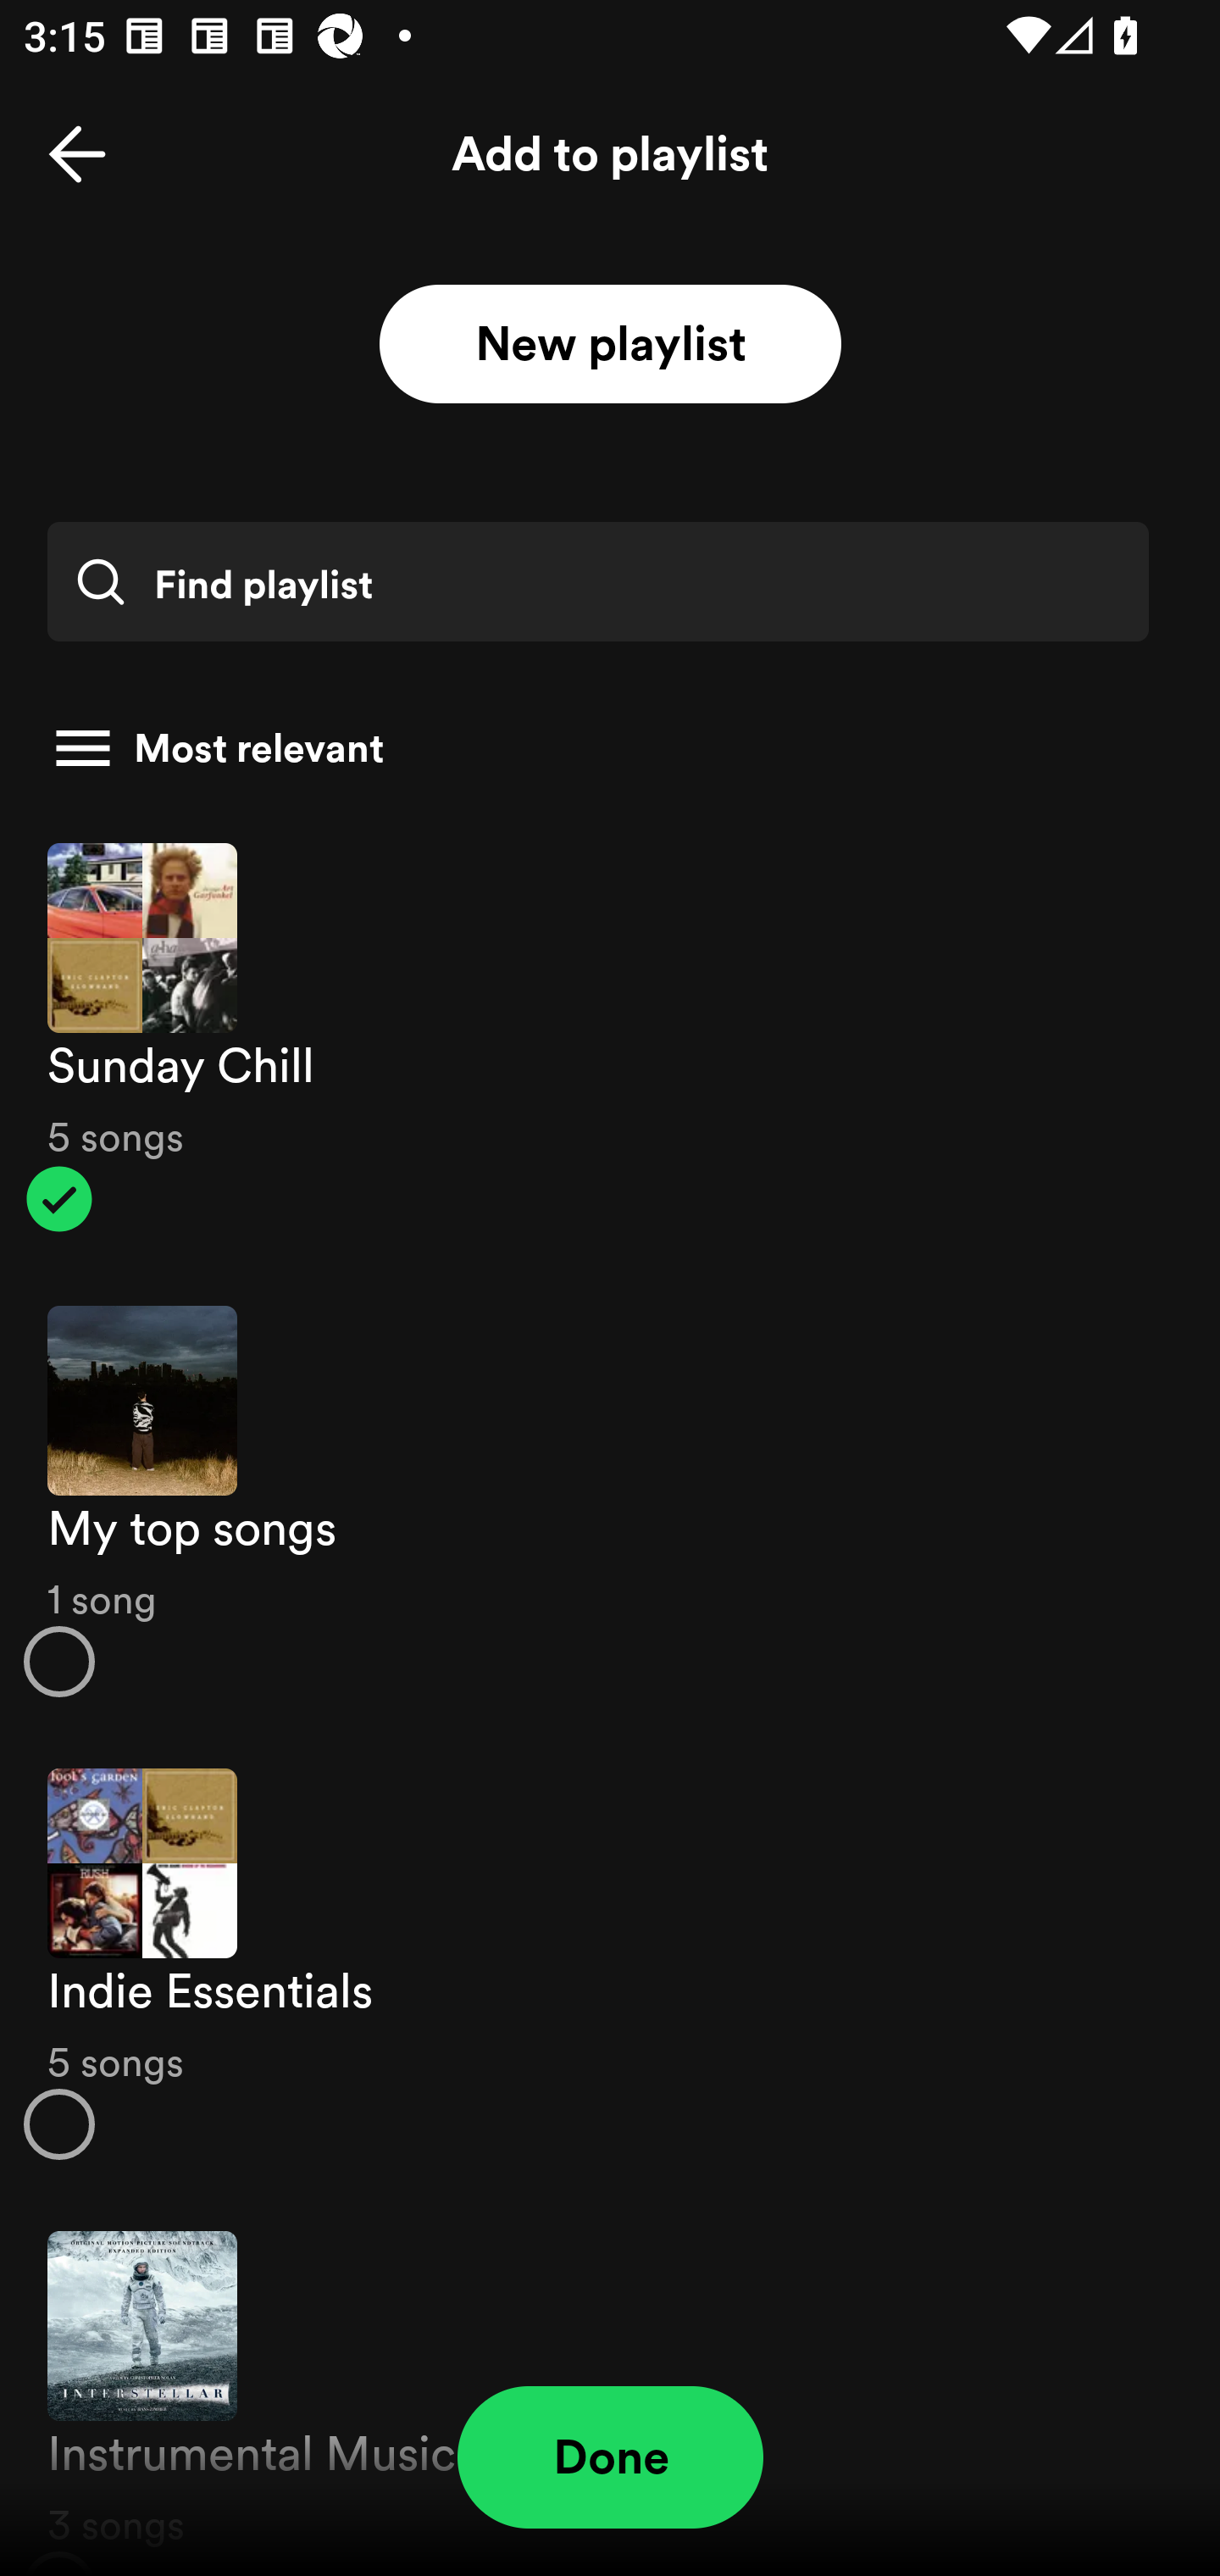  What do you see at coordinates (610, 2457) in the screenshot?
I see `Done` at bounding box center [610, 2457].